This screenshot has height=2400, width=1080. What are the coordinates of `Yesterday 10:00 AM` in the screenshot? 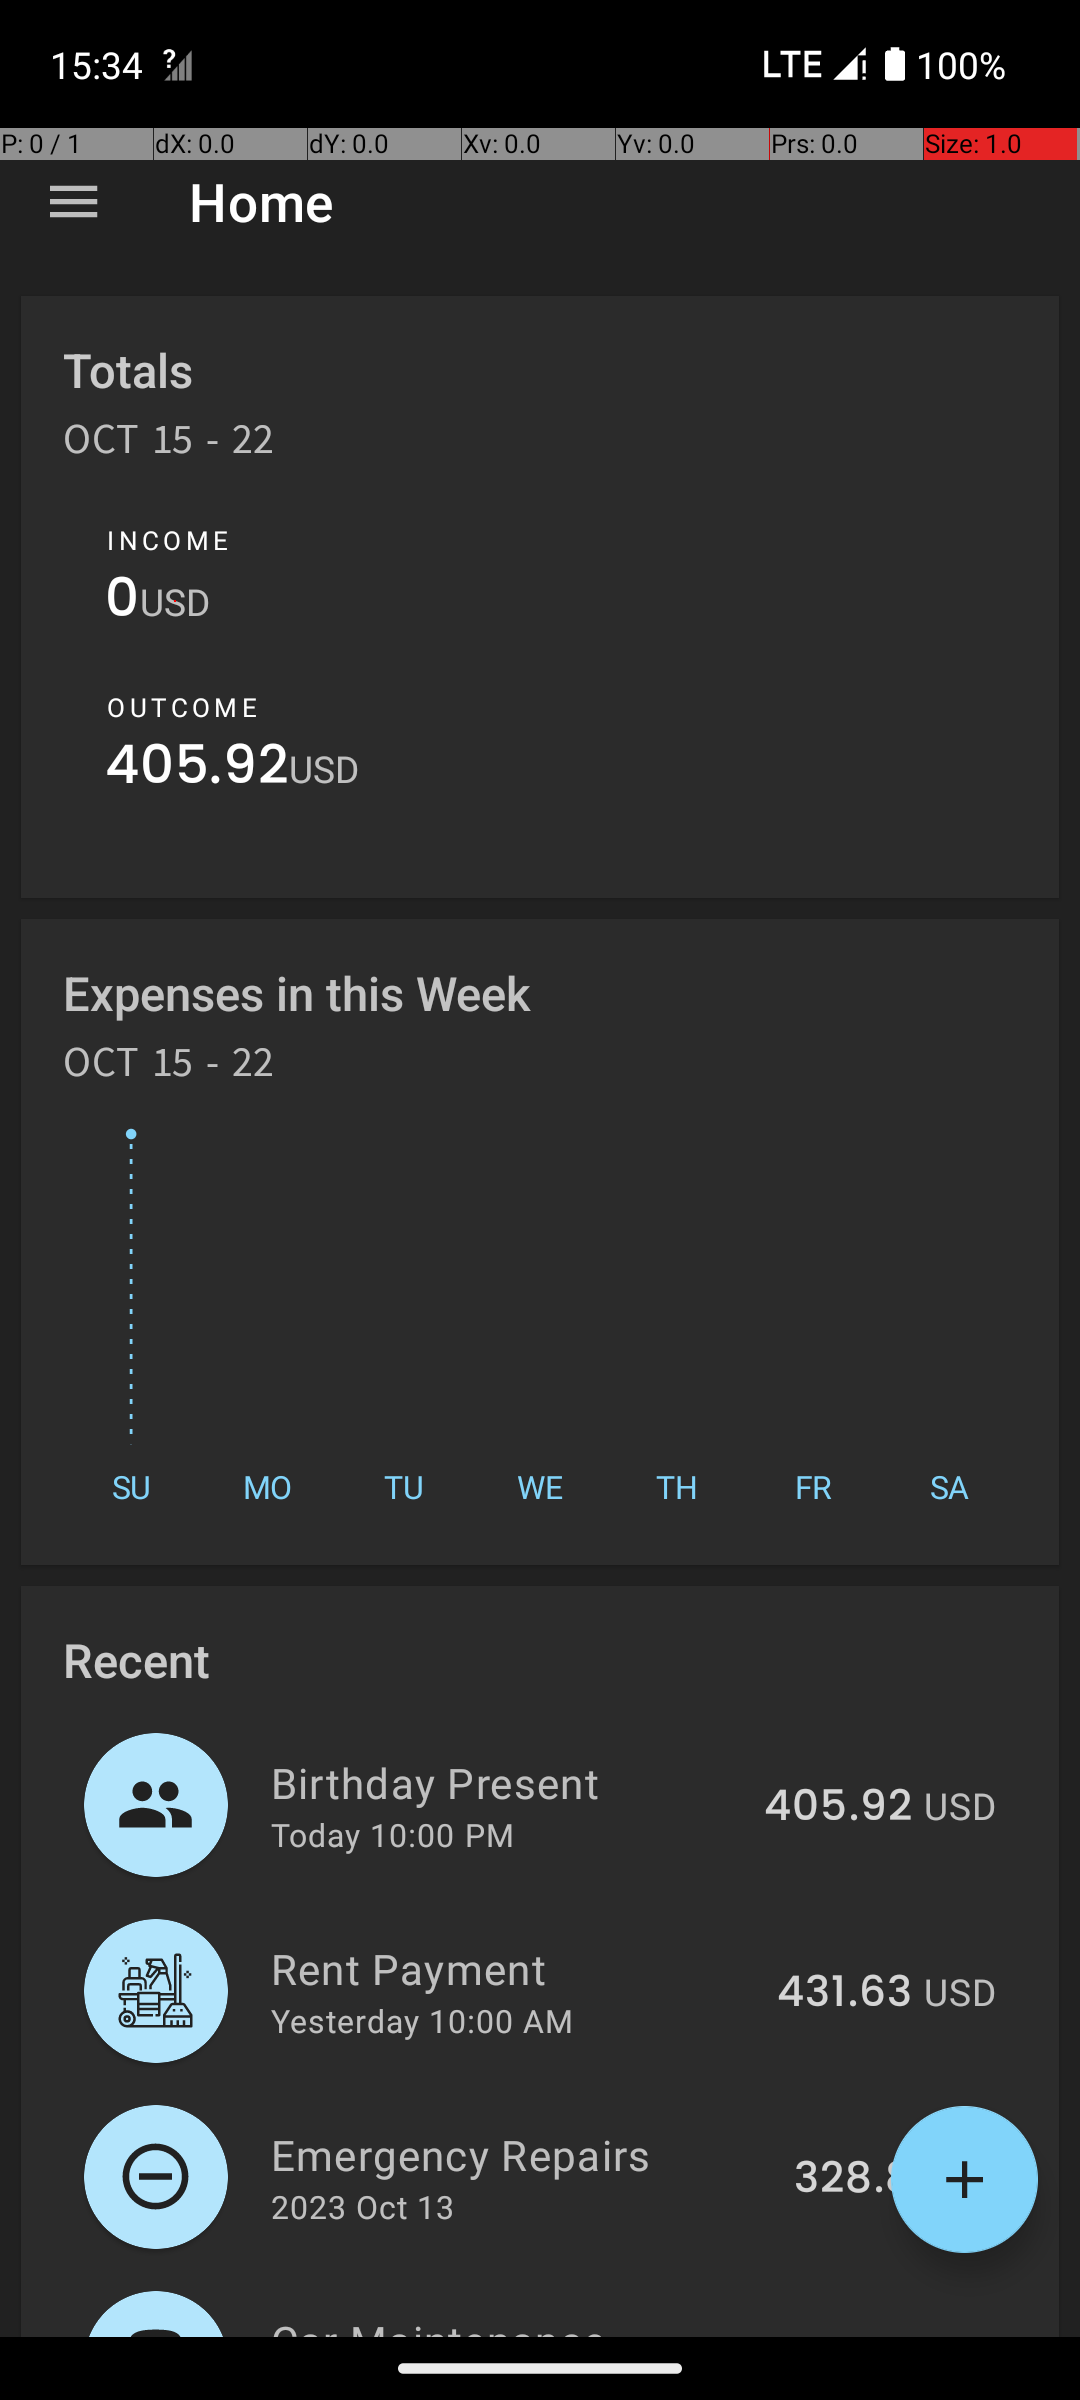 It's located at (422, 2020).